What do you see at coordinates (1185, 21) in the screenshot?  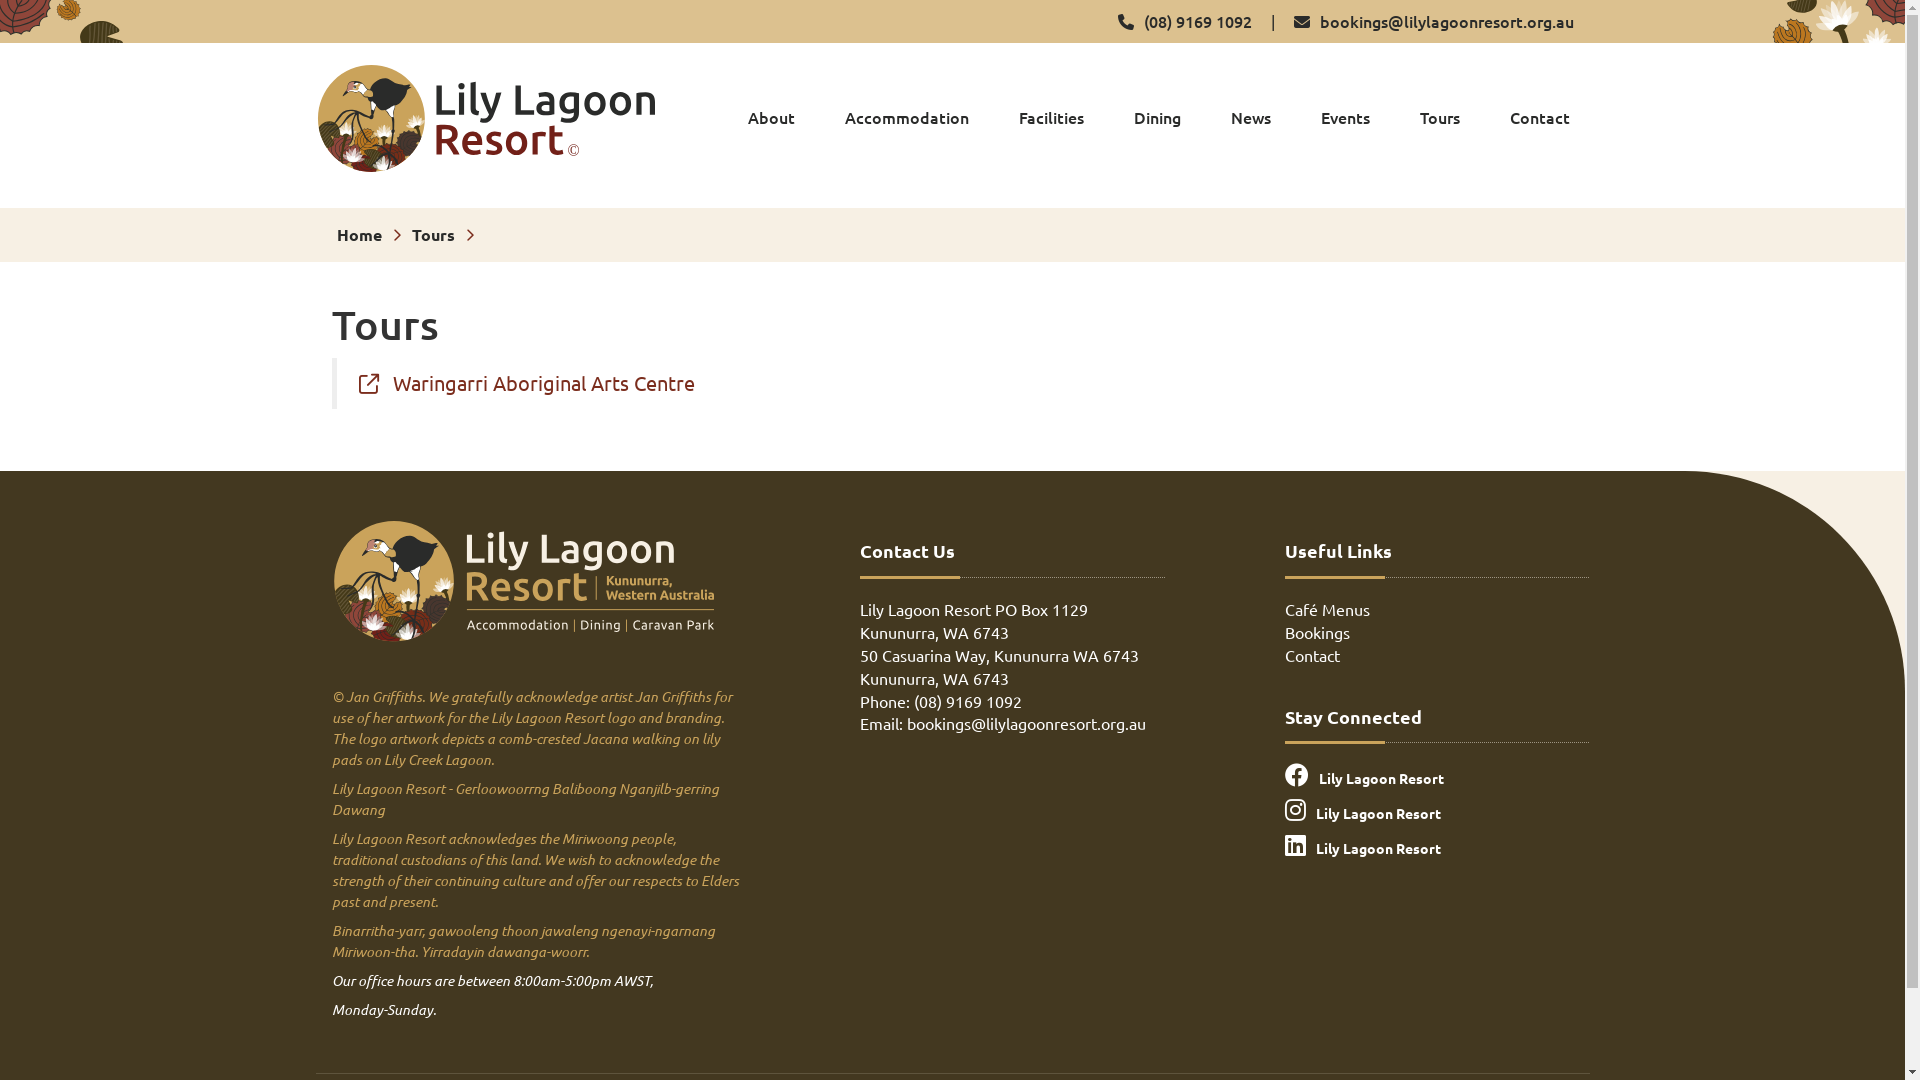 I see `(08) 9169 1092` at bounding box center [1185, 21].